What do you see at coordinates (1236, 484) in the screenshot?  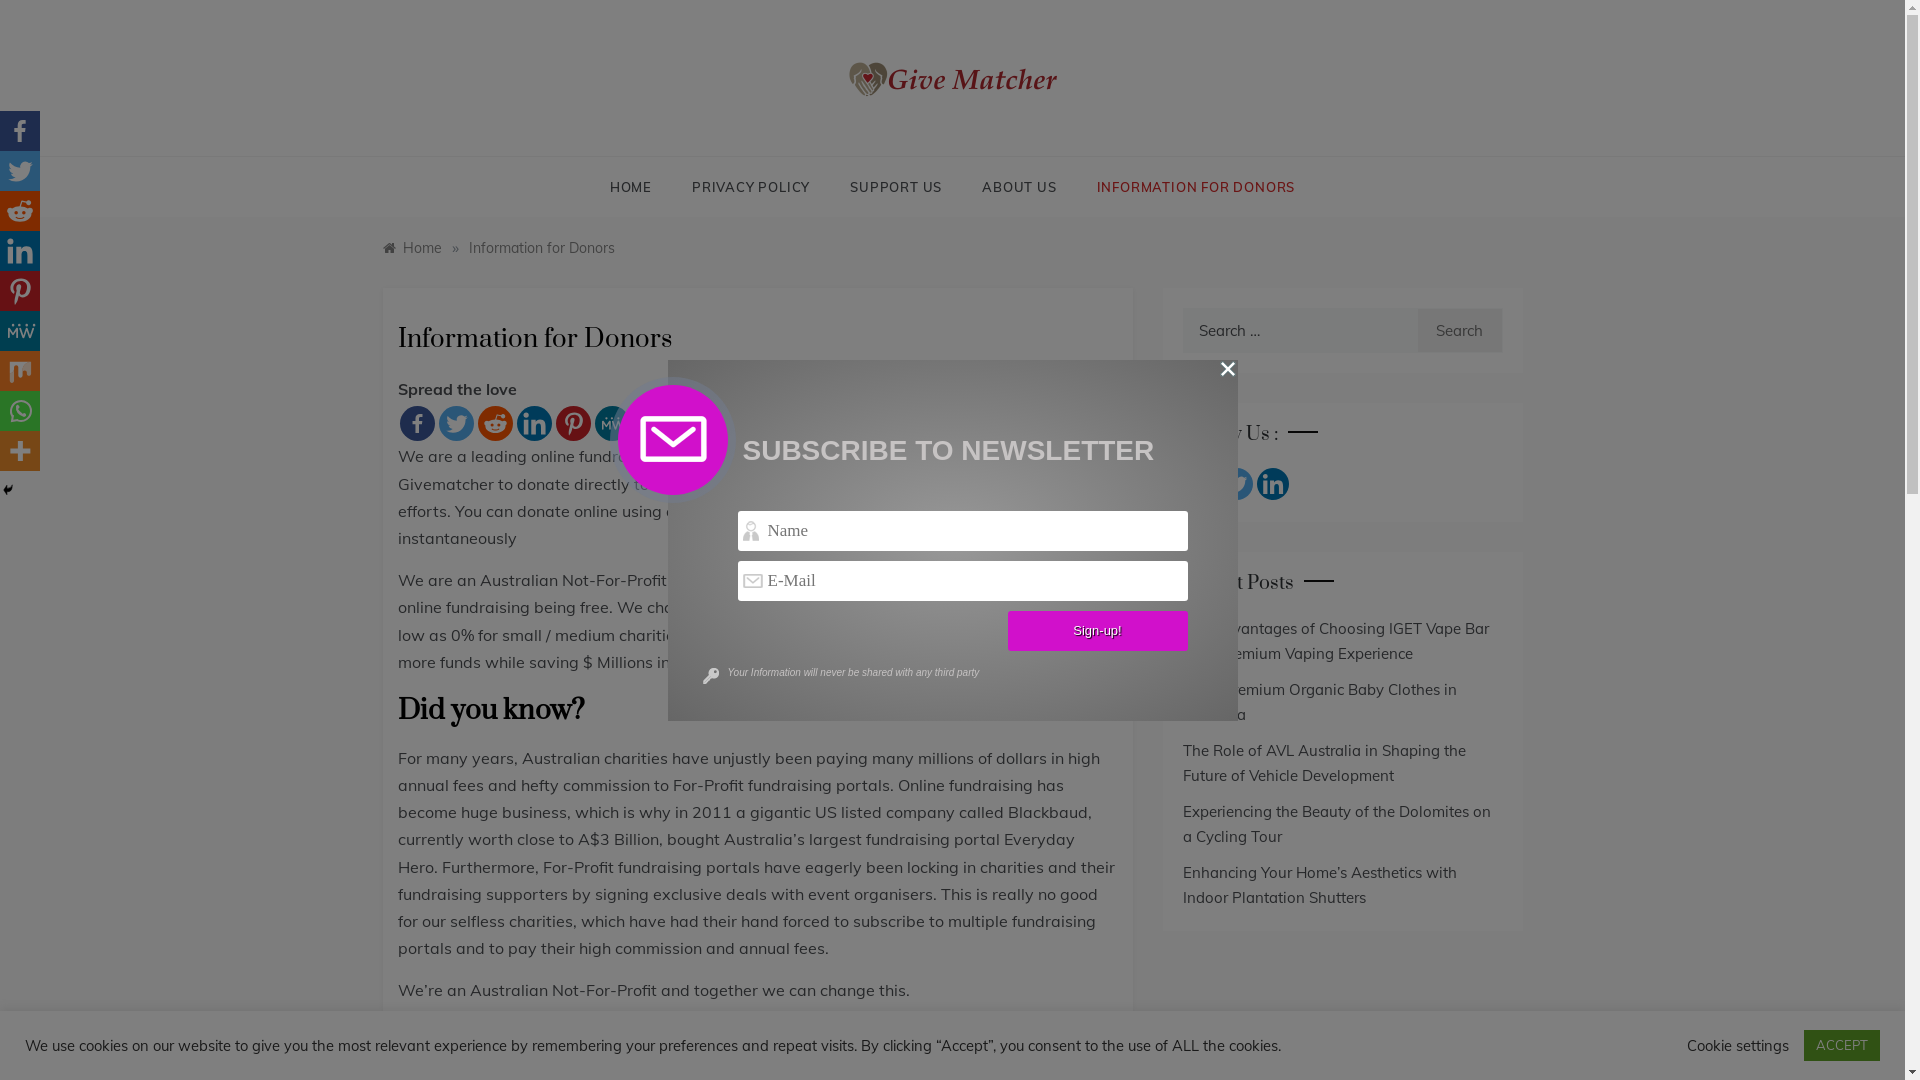 I see `Twitter` at bounding box center [1236, 484].